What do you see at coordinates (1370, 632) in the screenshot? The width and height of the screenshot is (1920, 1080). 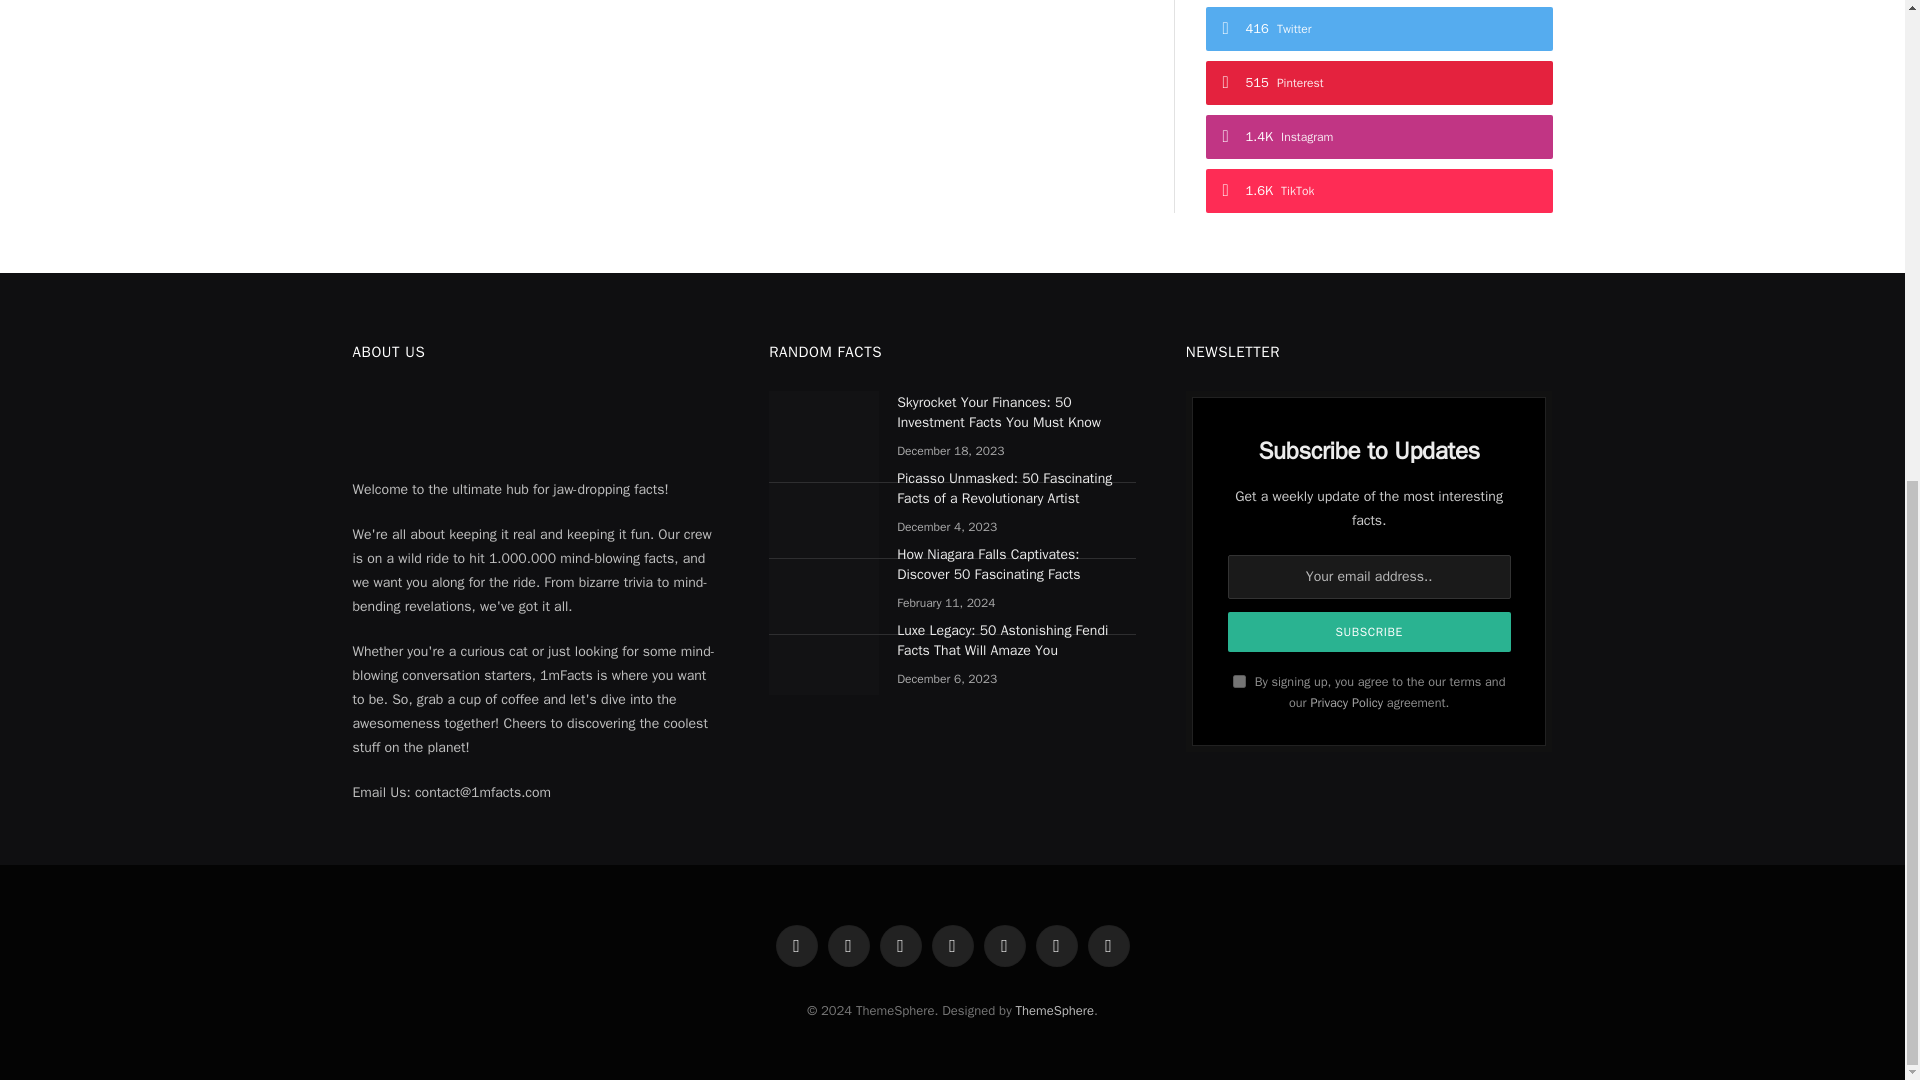 I see `Subscribe` at bounding box center [1370, 632].